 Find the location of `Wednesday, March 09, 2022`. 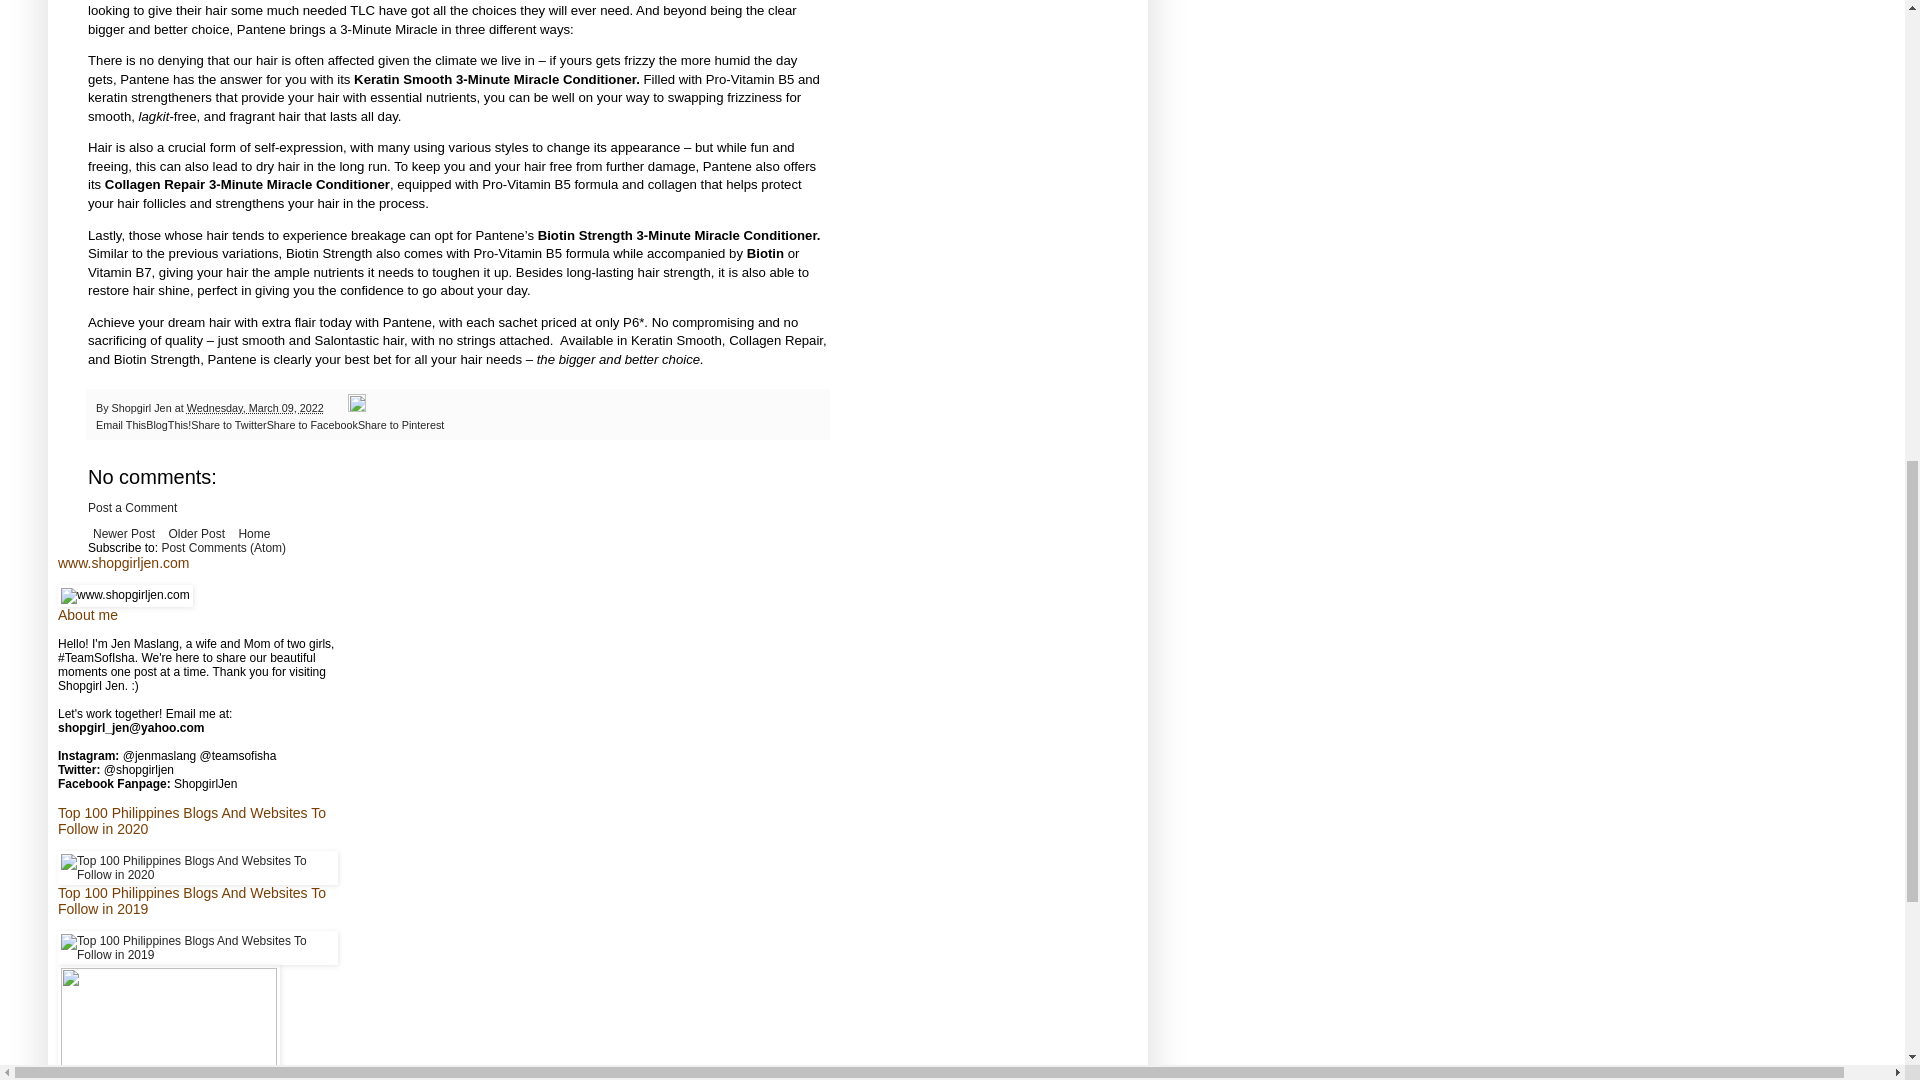

Wednesday, March 09, 2022 is located at coordinates (255, 407).